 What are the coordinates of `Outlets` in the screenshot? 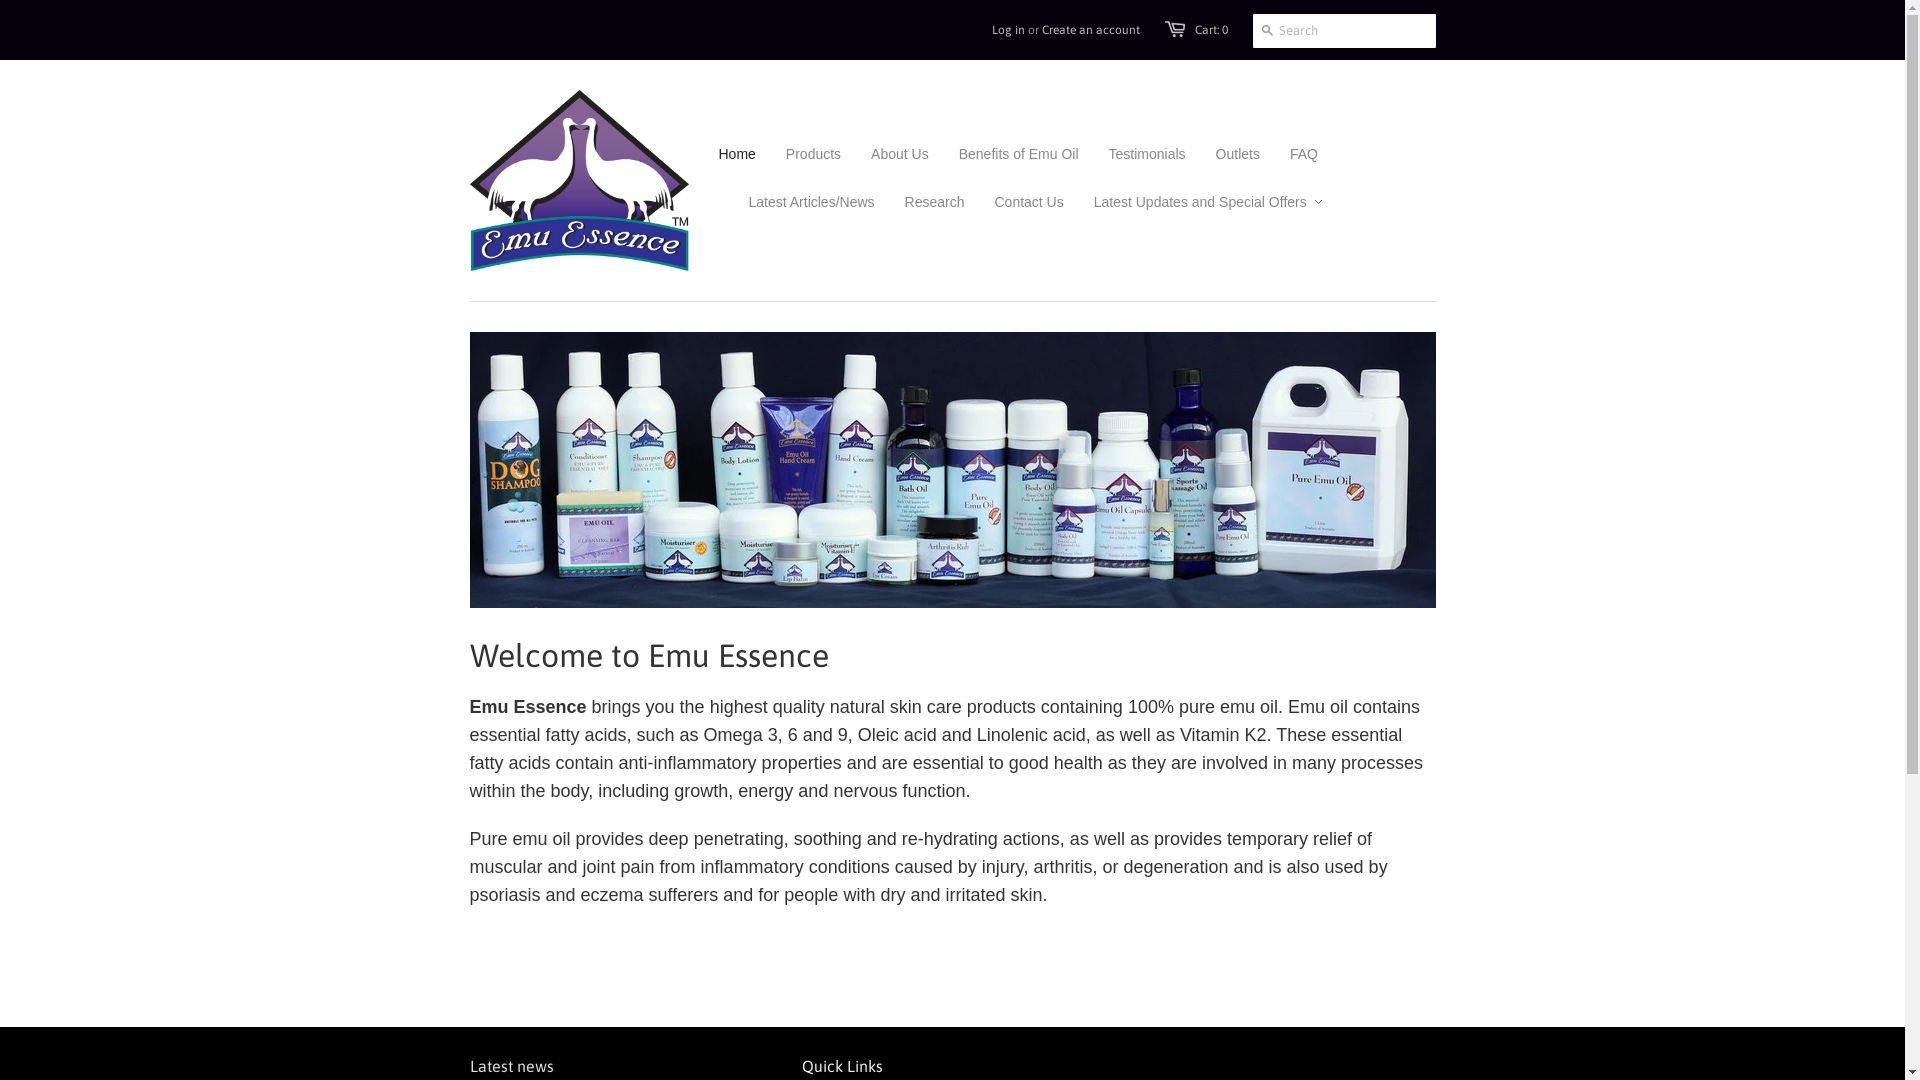 It's located at (1223, 154).